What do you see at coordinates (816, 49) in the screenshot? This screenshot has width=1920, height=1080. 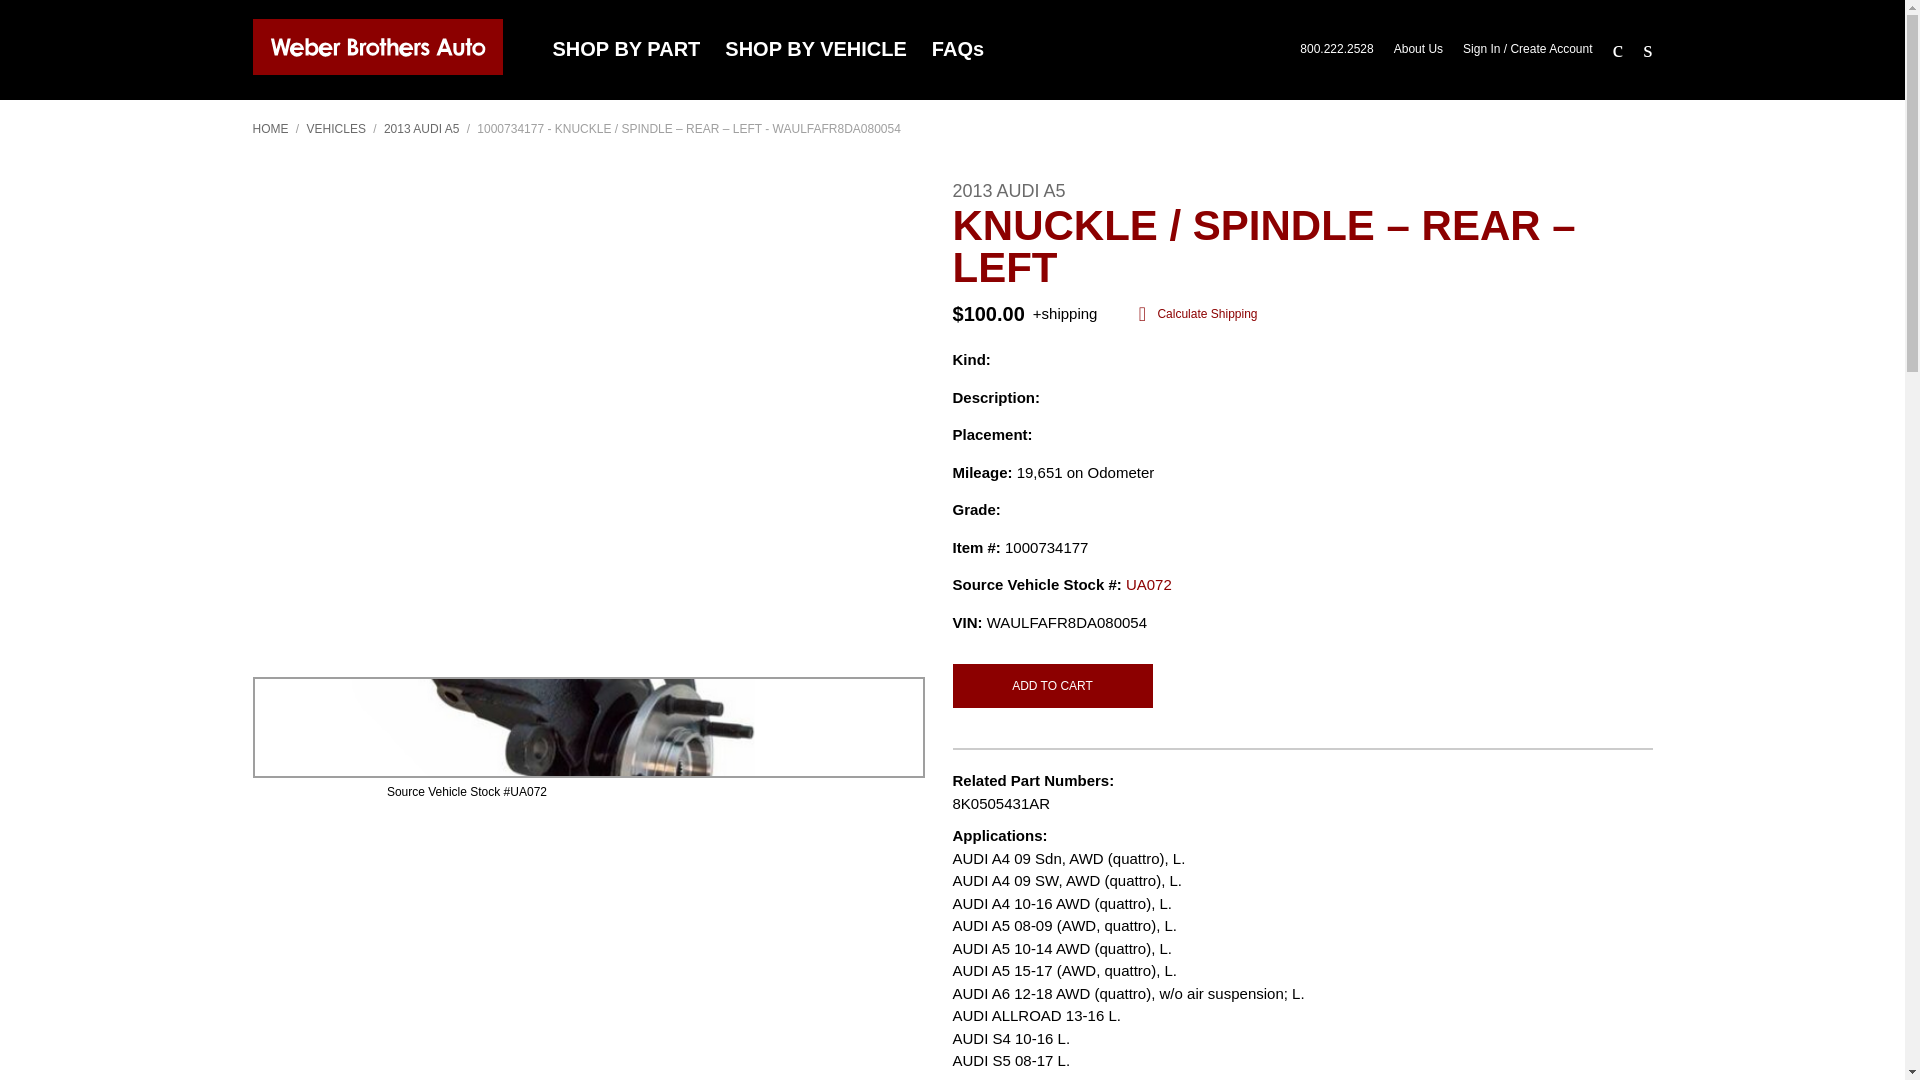 I see `SHOP BY VEHICLE` at bounding box center [816, 49].